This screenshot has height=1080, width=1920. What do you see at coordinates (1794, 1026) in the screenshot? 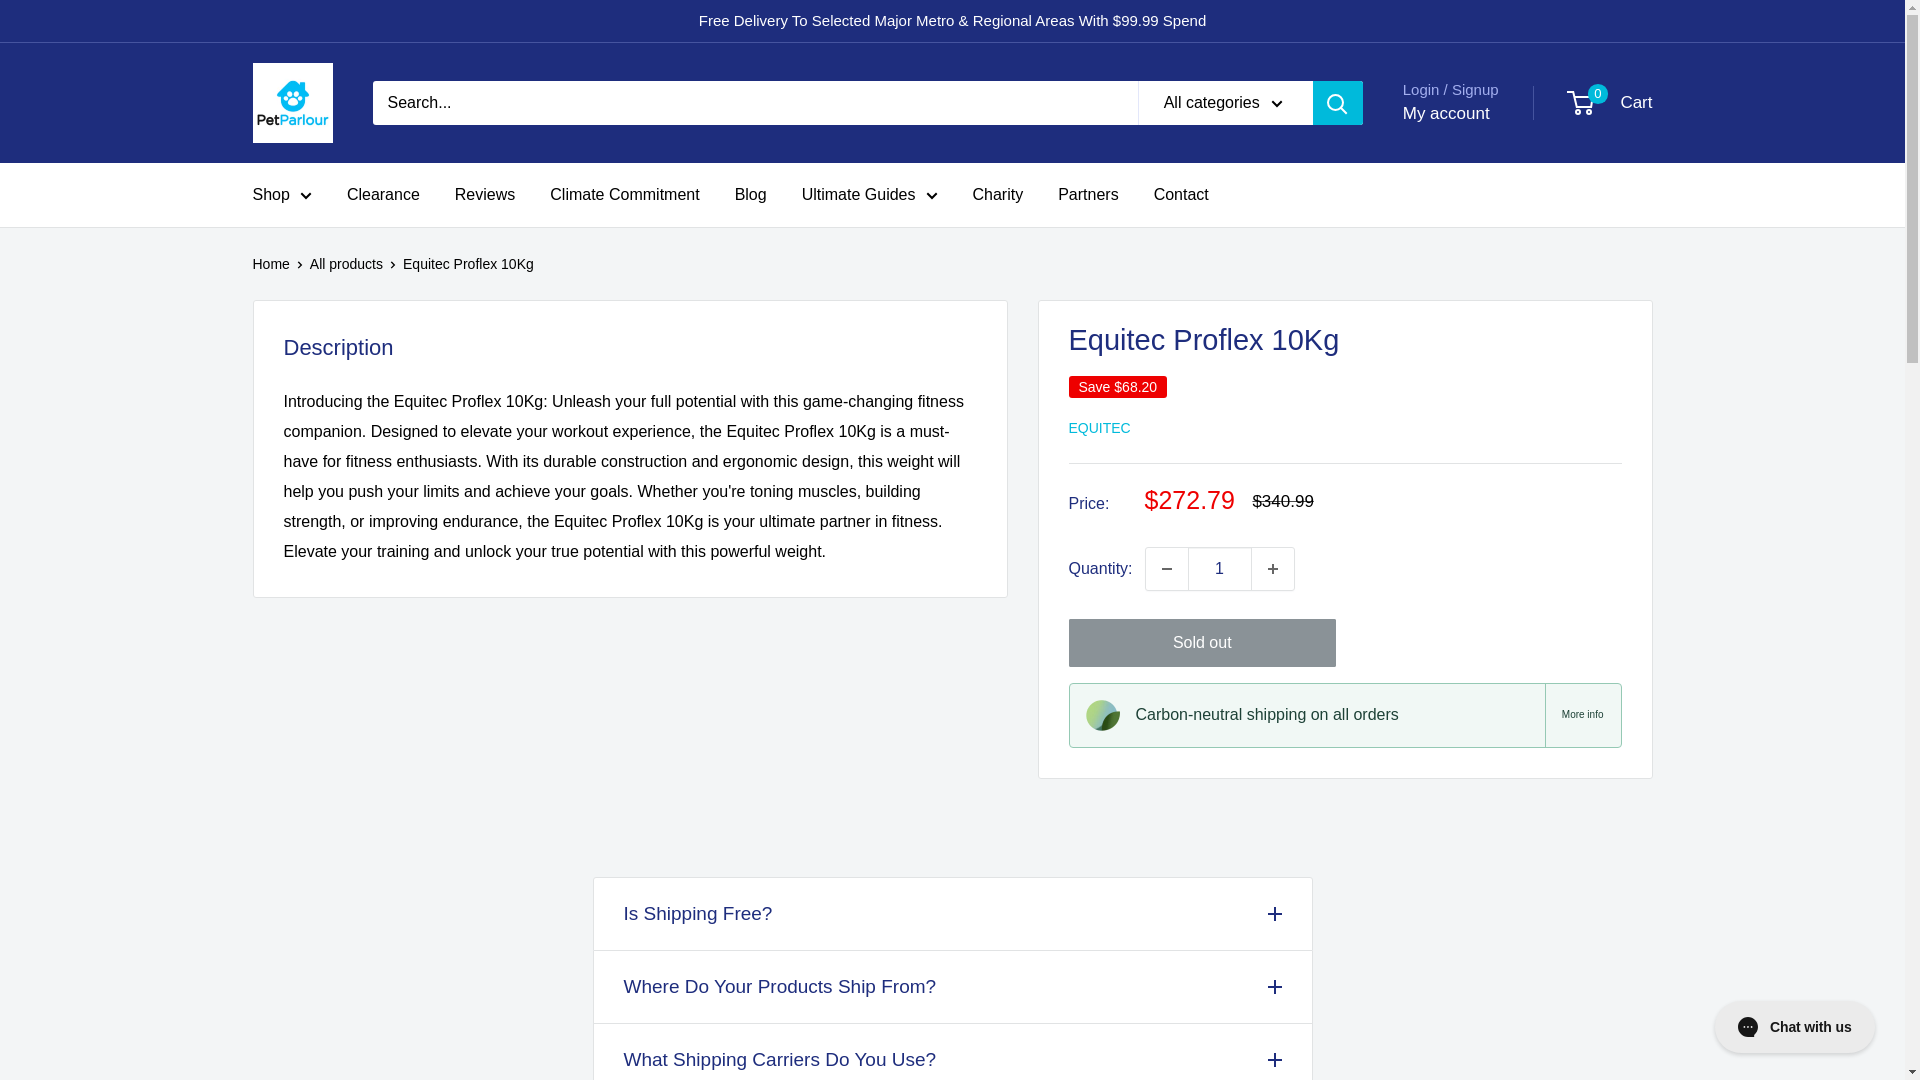
I see `Gorgias live chat messenger` at bounding box center [1794, 1026].